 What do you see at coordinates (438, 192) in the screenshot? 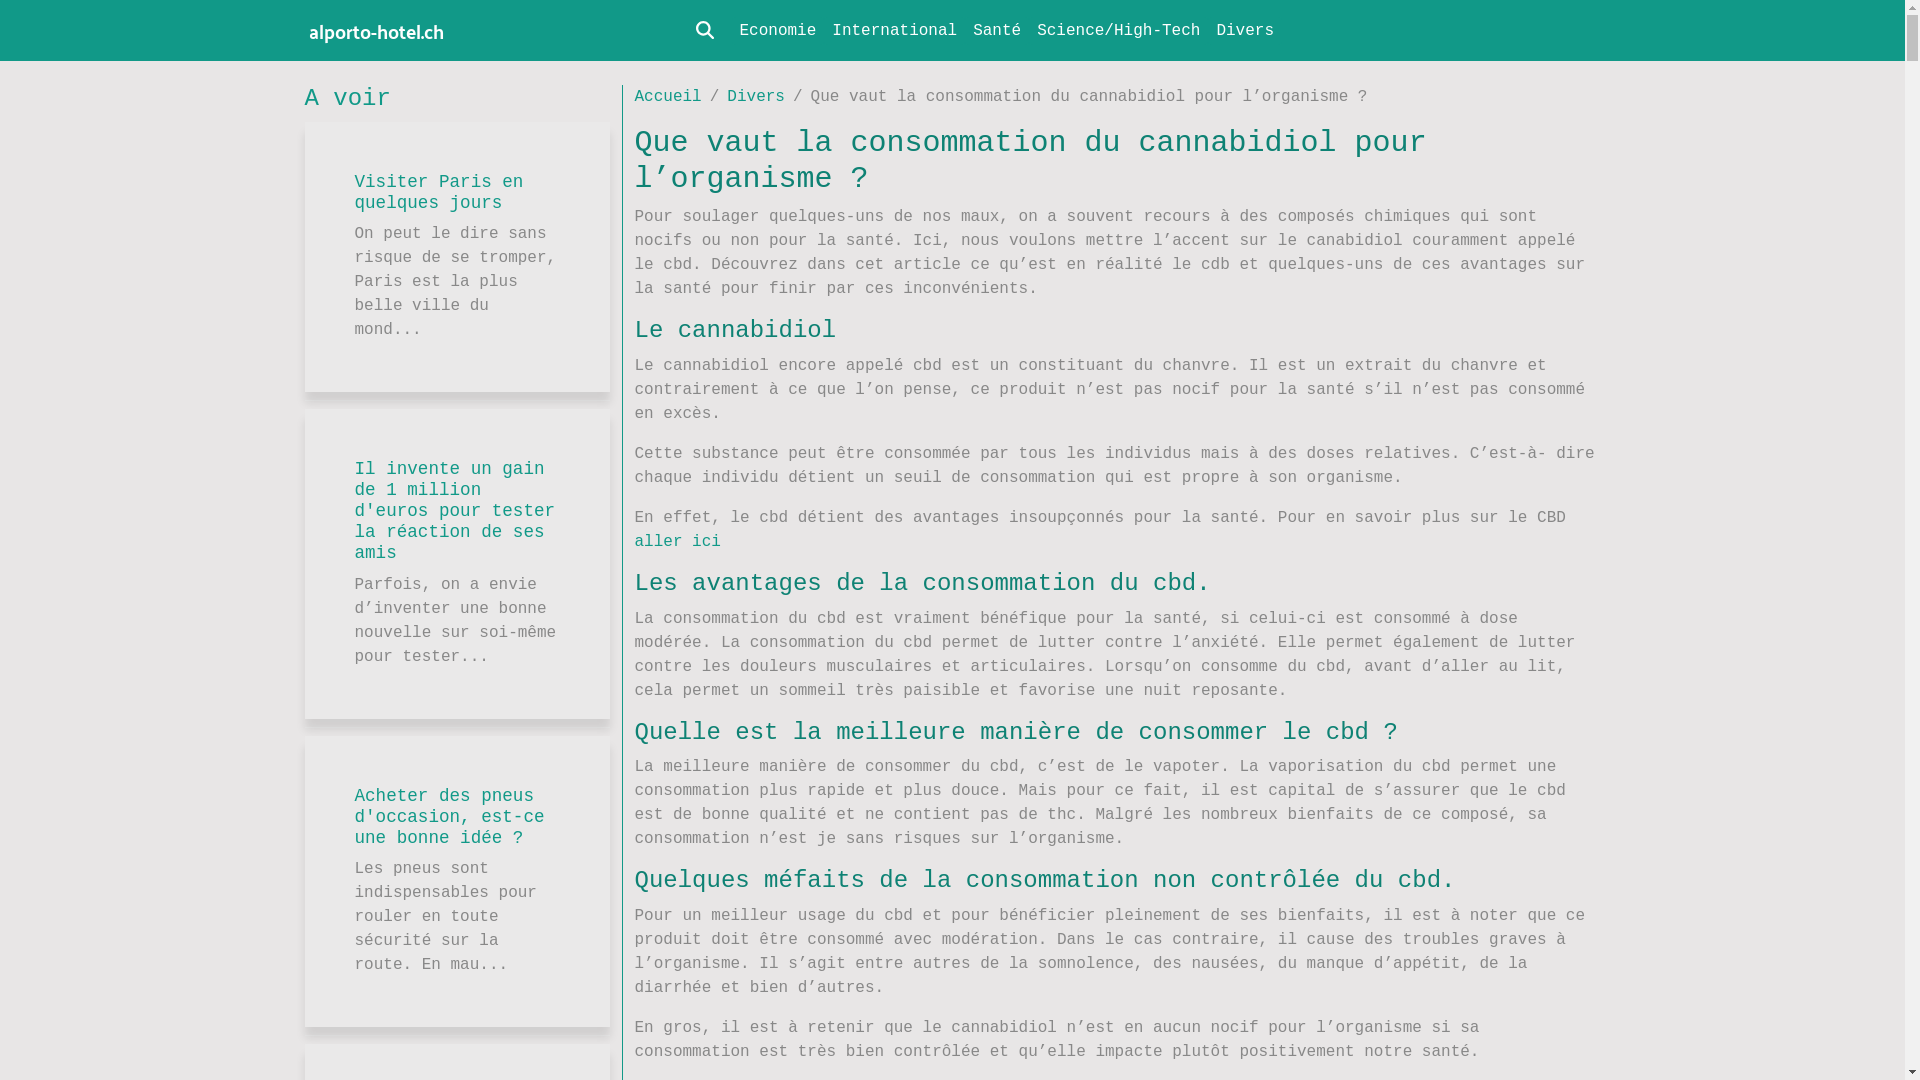
I see `Visiter Paris en quelques jours` at bounding box center [438, 192].